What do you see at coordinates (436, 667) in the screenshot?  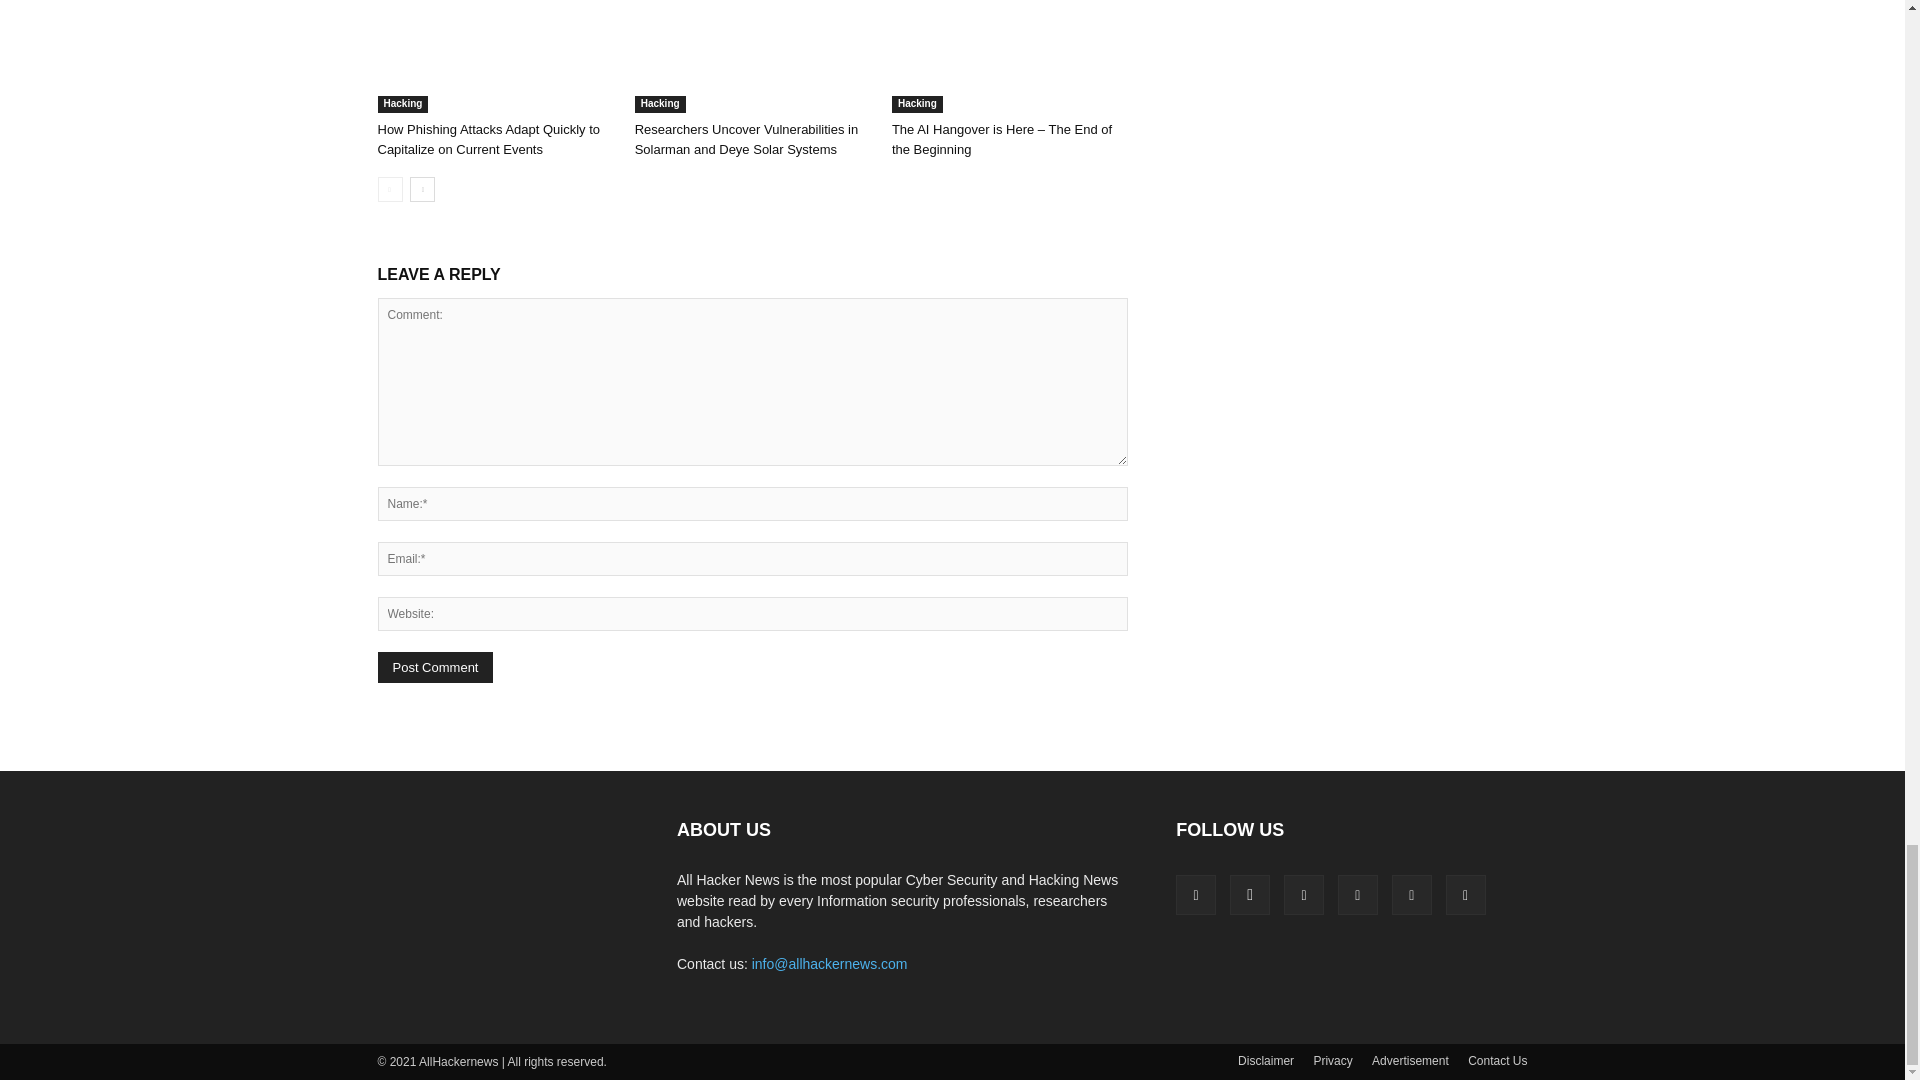 I see `Post Comment` at bounding box center [436, 667].